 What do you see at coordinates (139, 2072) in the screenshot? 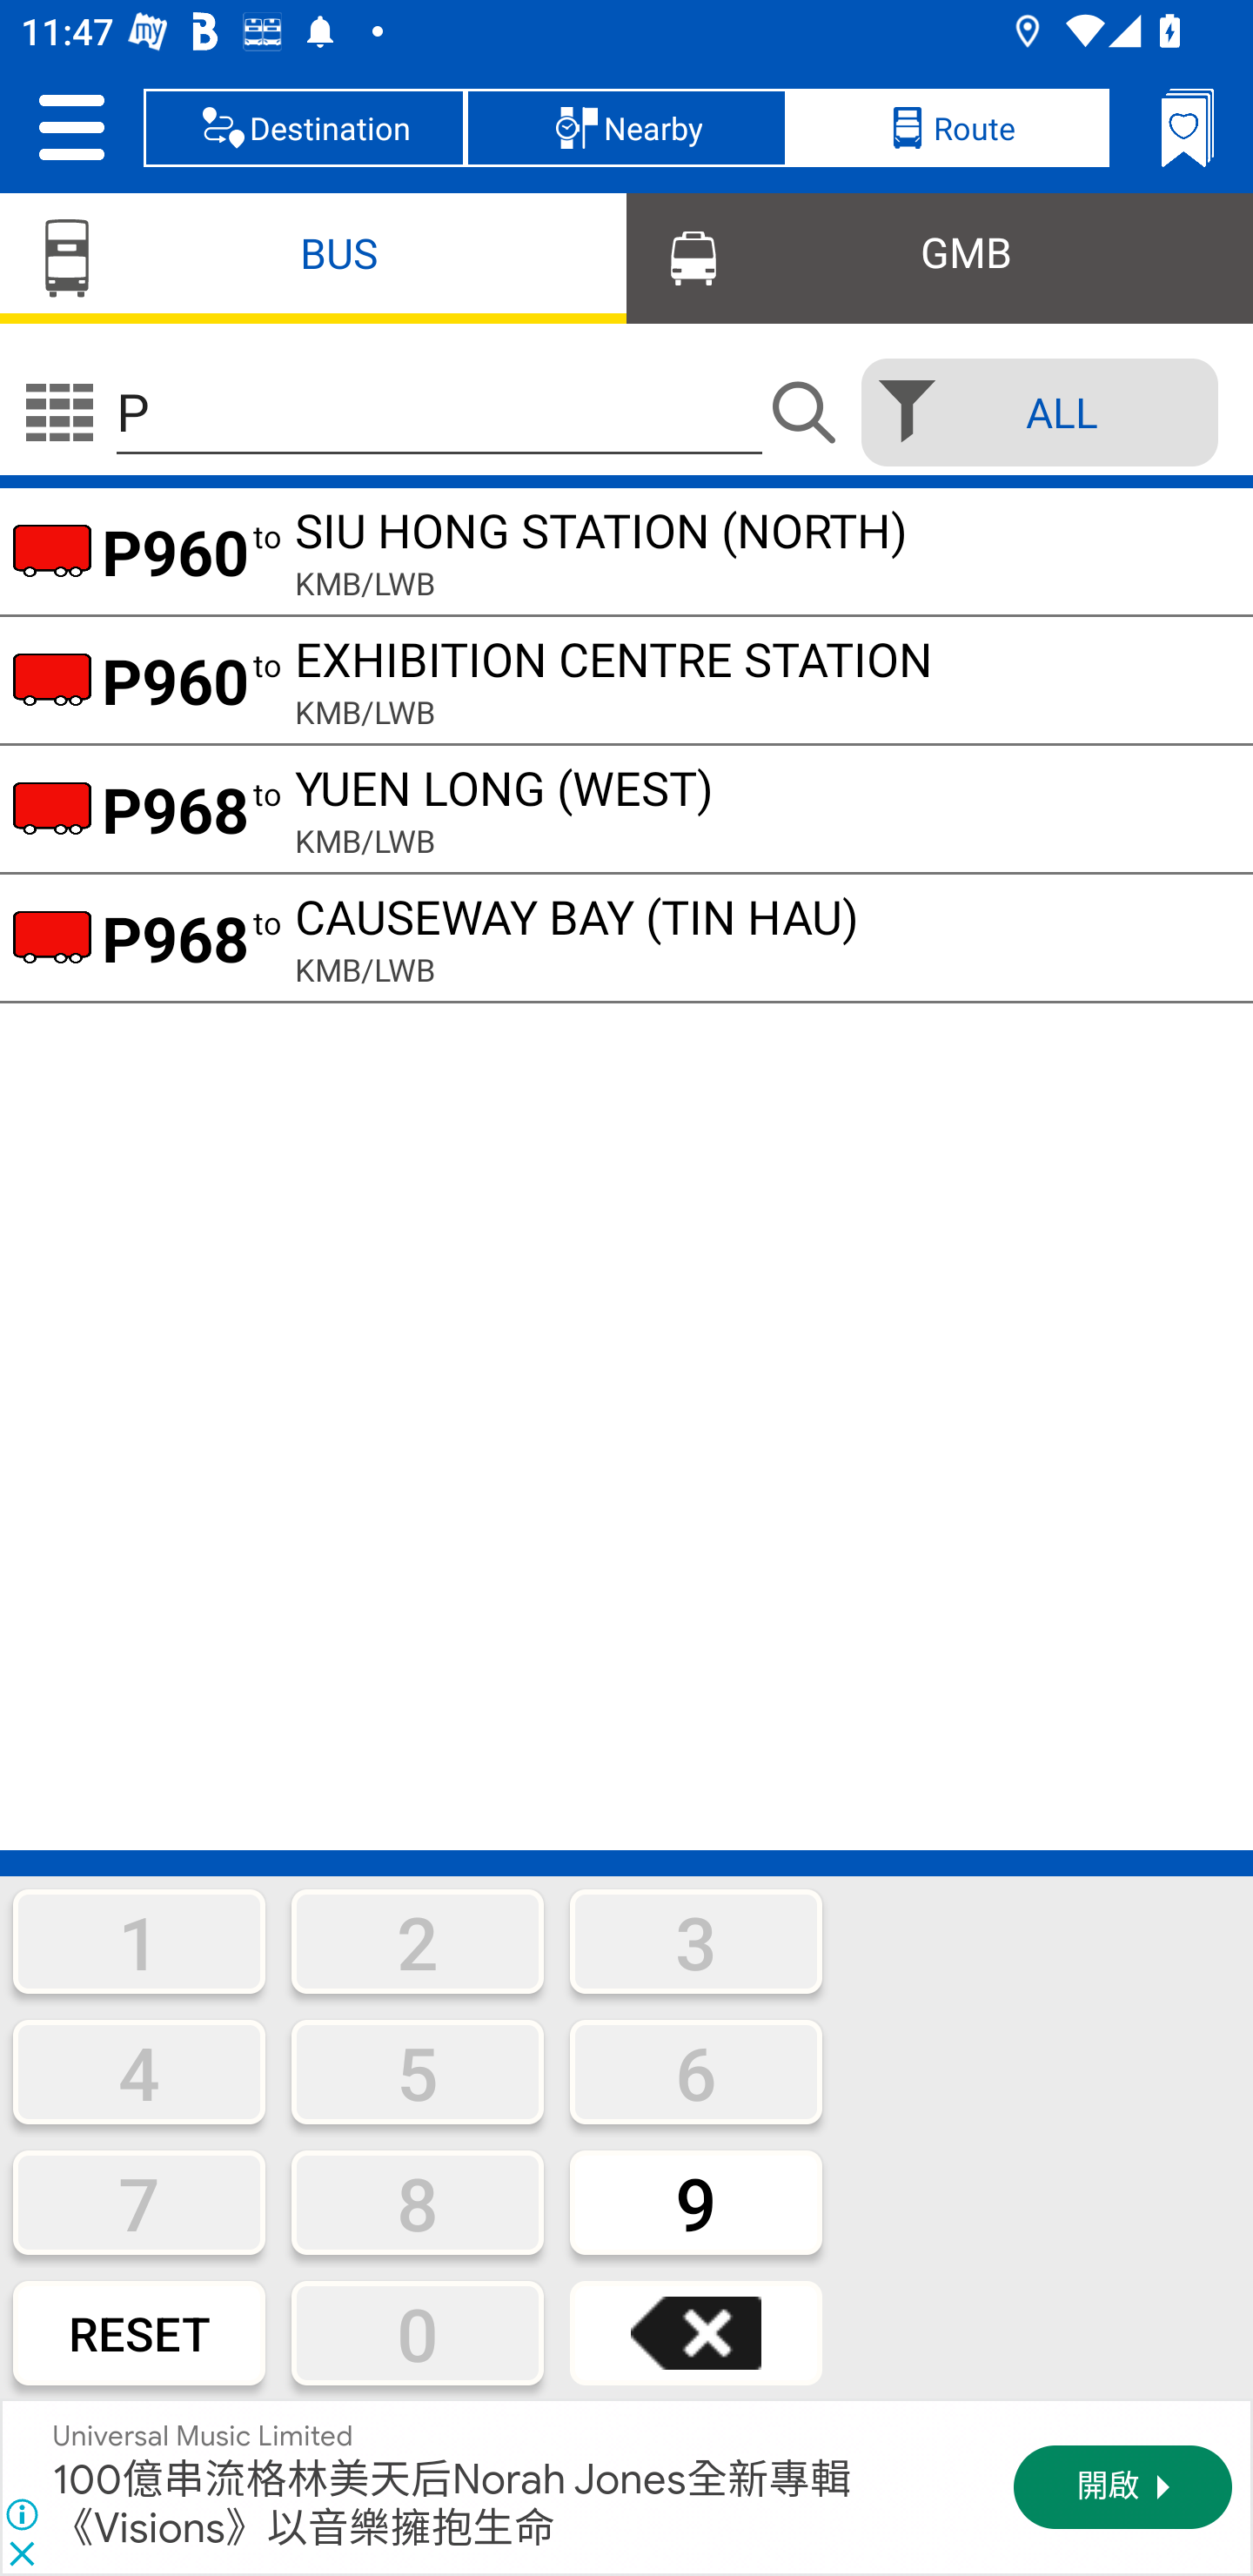
I see `4` at bounding box center [139, 2072].